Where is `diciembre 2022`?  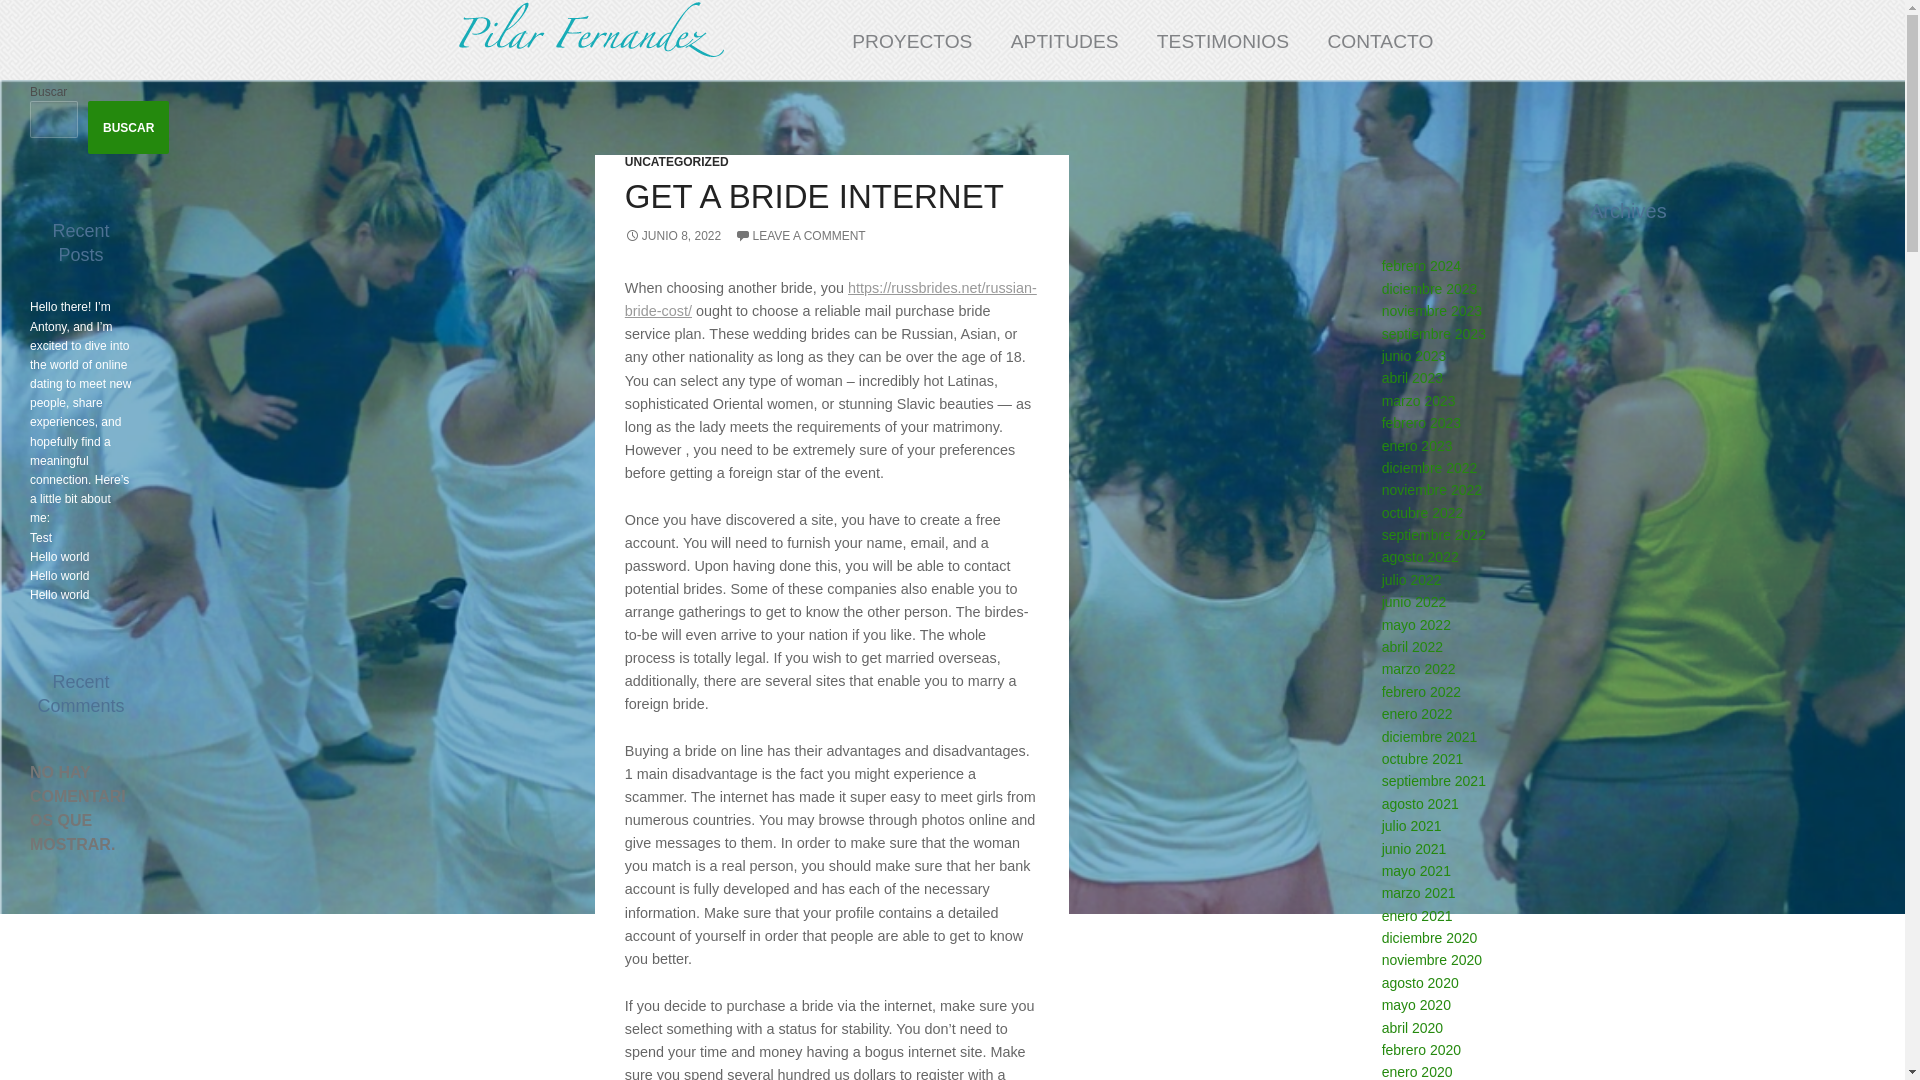
diciembre 2022 is located at coordinates (1430, 468).